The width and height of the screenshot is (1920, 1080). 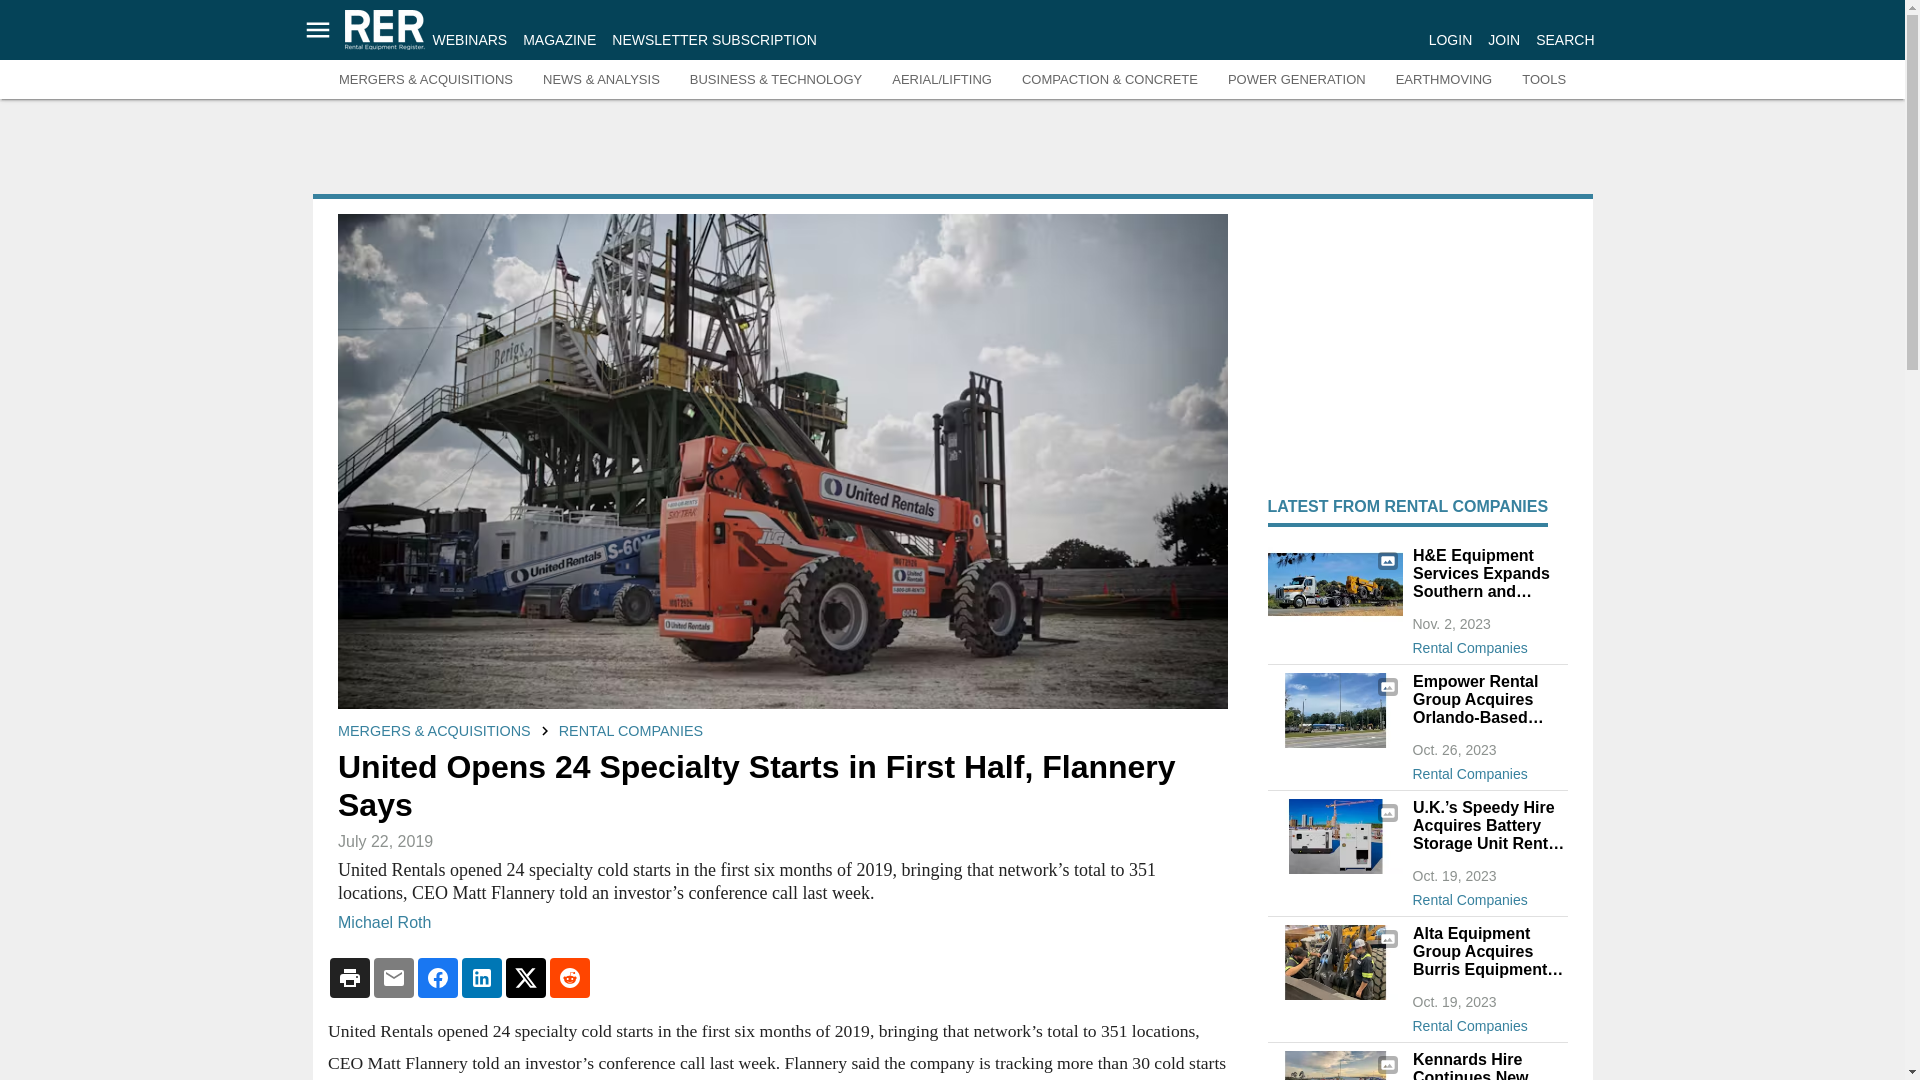 What do you see at coordinates (714, 40) in the screenshot?
I see `NEWSLETTER SUBSCRIPTION` at bounding box center [714, 40].